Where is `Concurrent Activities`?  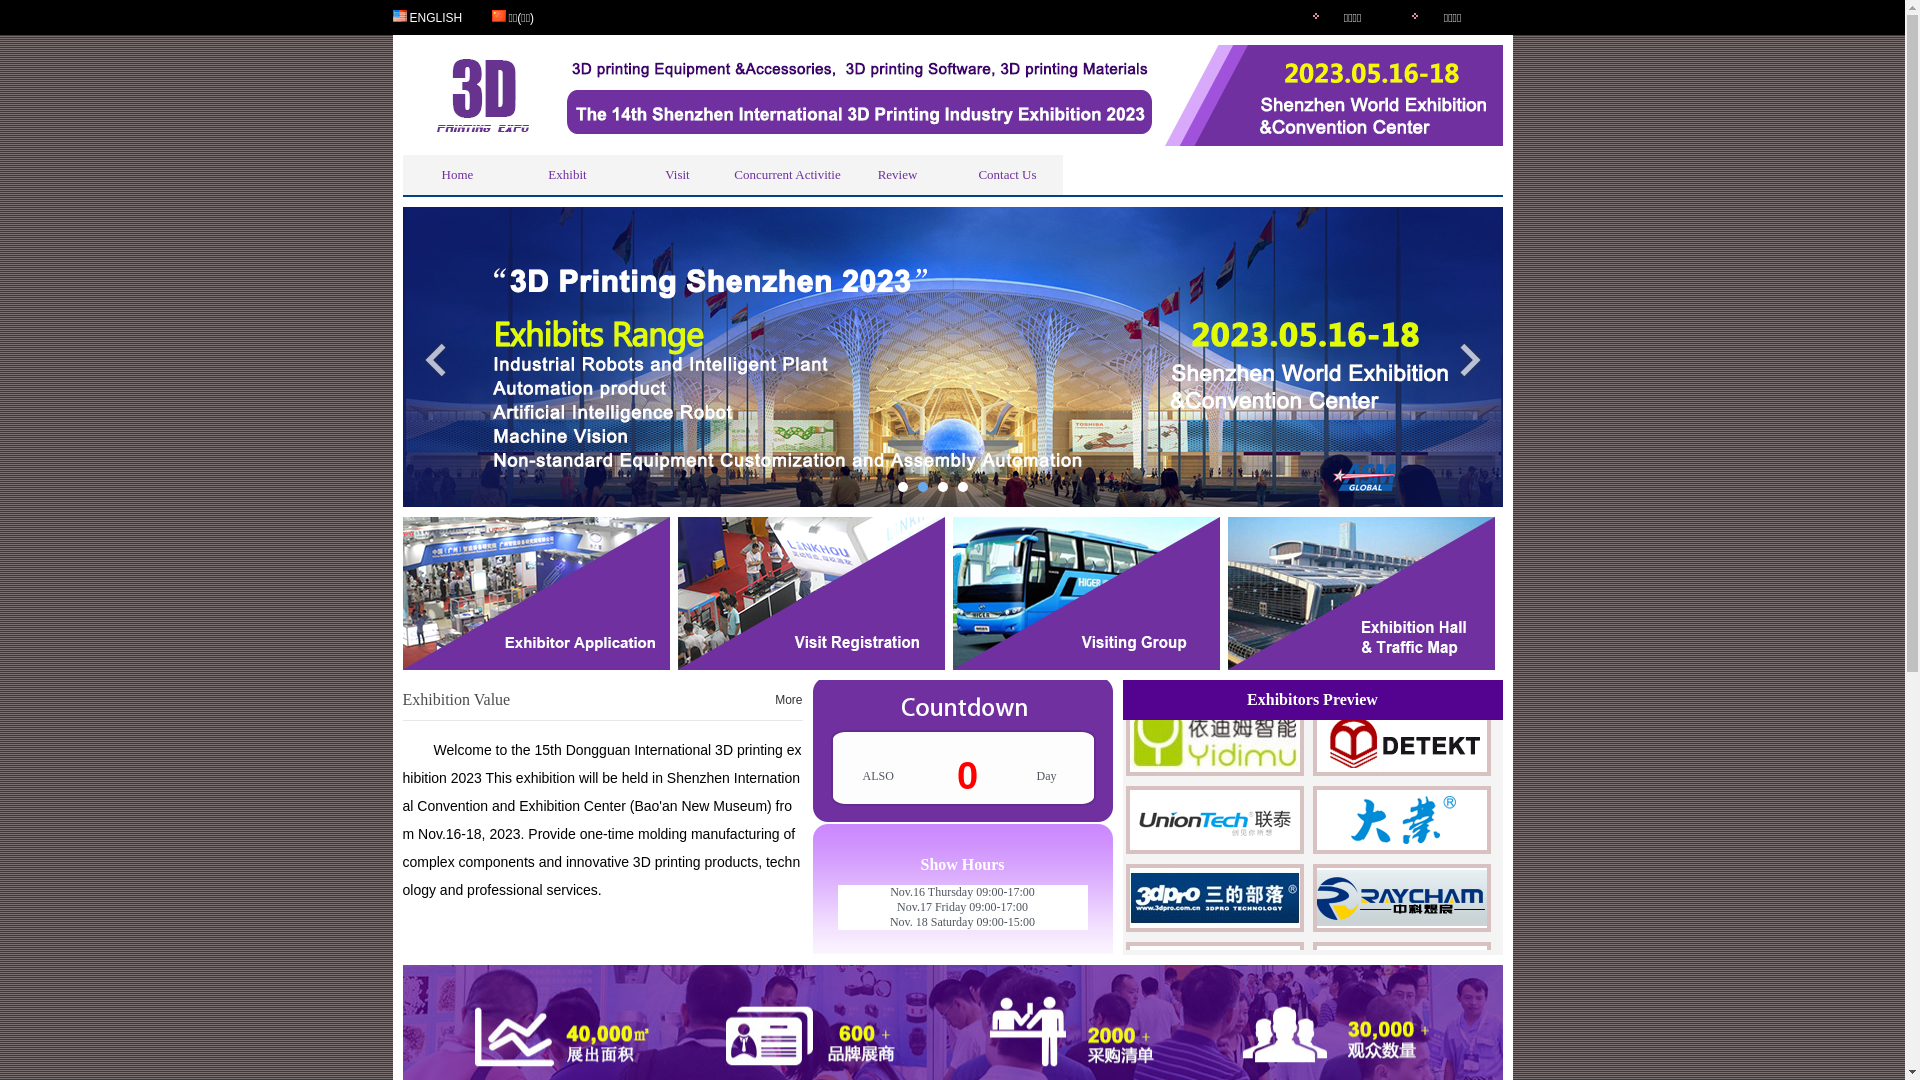
Concurrent Activities is located at coordinates (787, 175).